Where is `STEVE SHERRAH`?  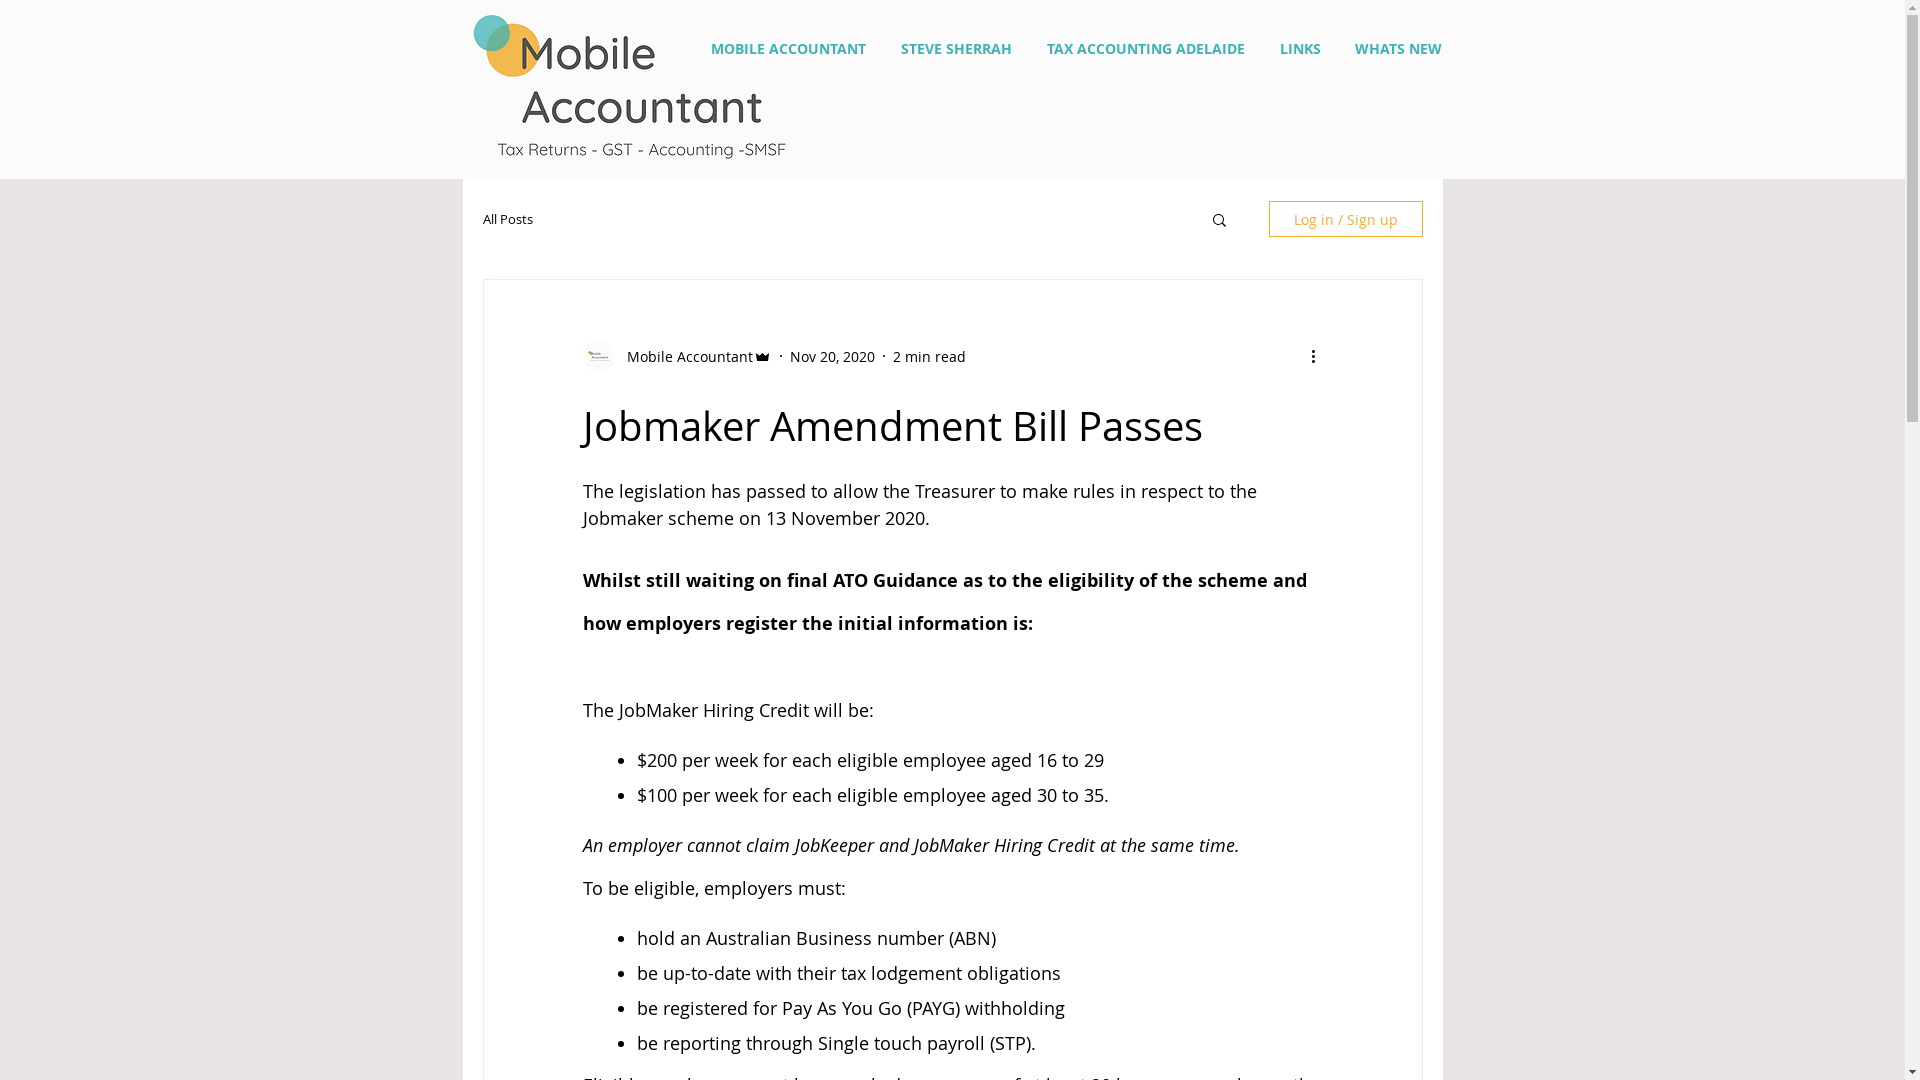
STEVE SHERRAH is located at coordinates (957, 49).